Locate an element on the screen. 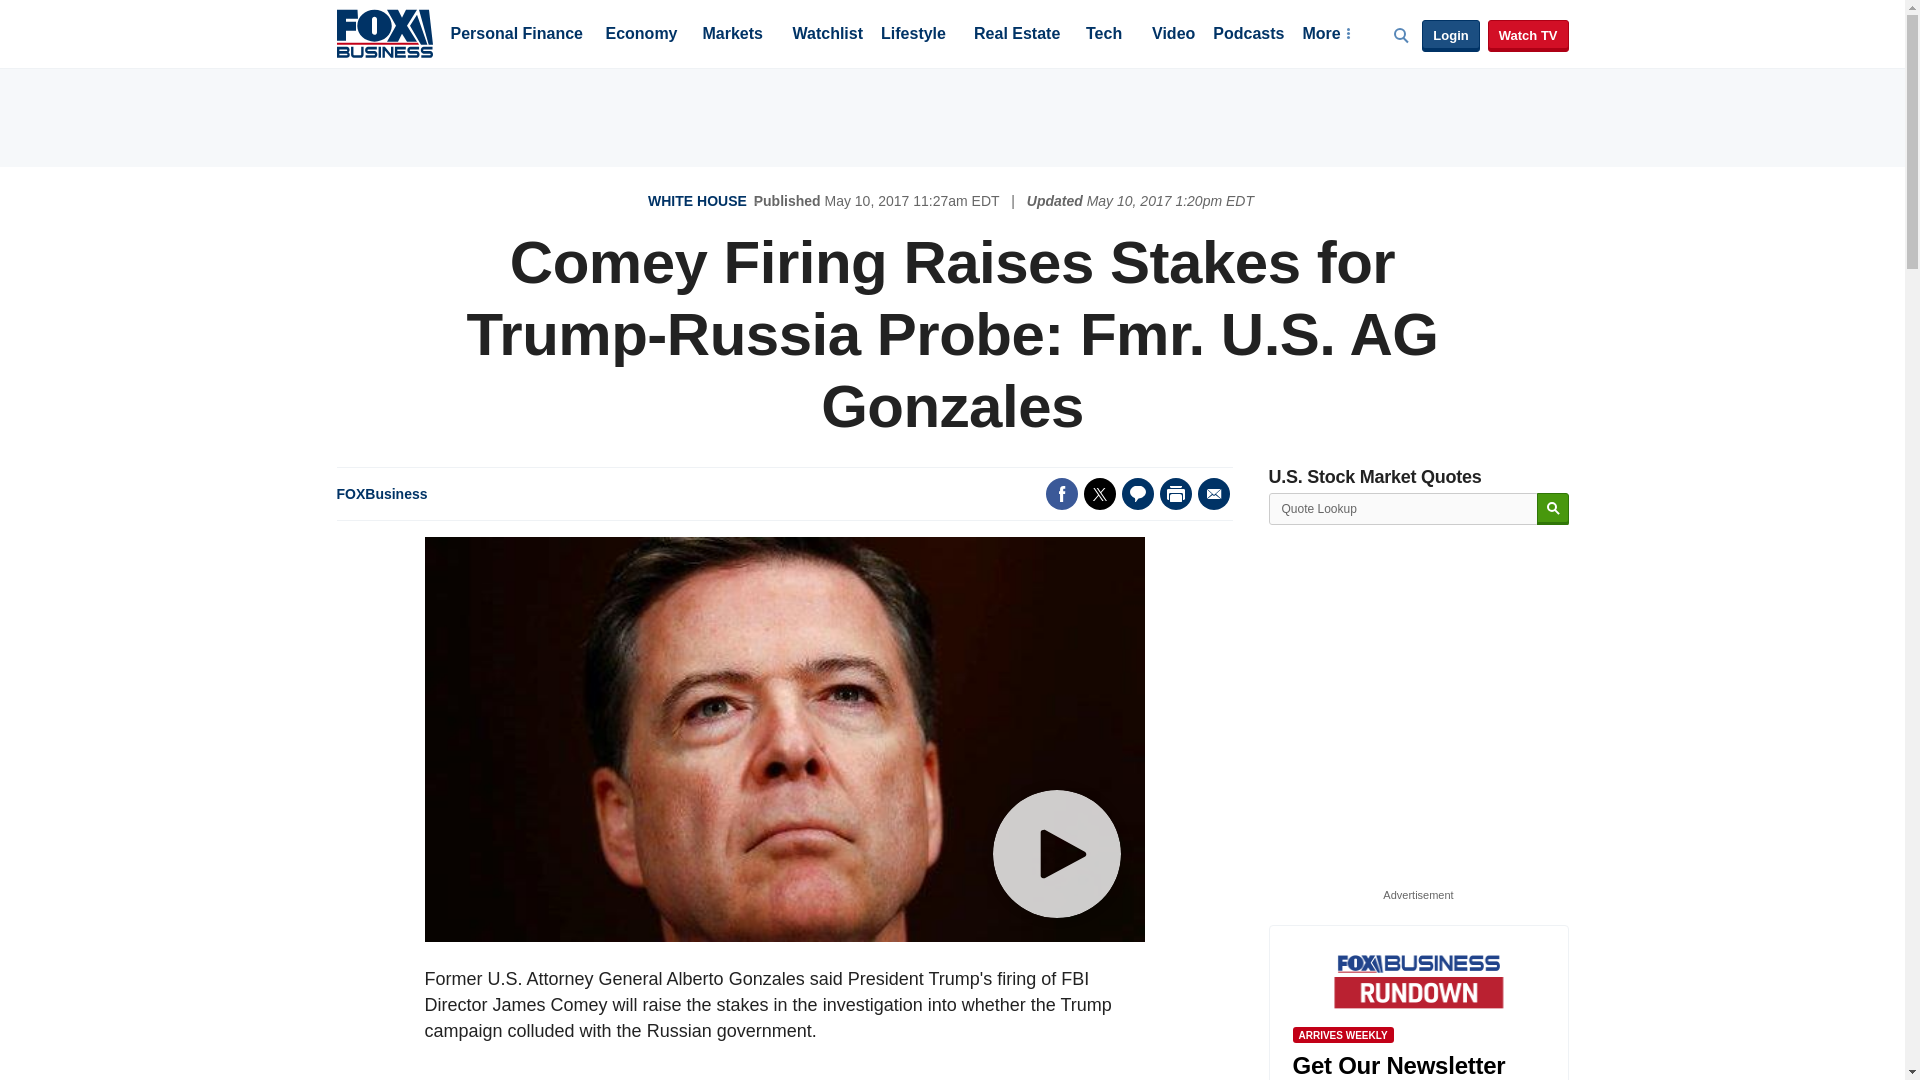  Podcasts is located at coordinates (1248, 35).